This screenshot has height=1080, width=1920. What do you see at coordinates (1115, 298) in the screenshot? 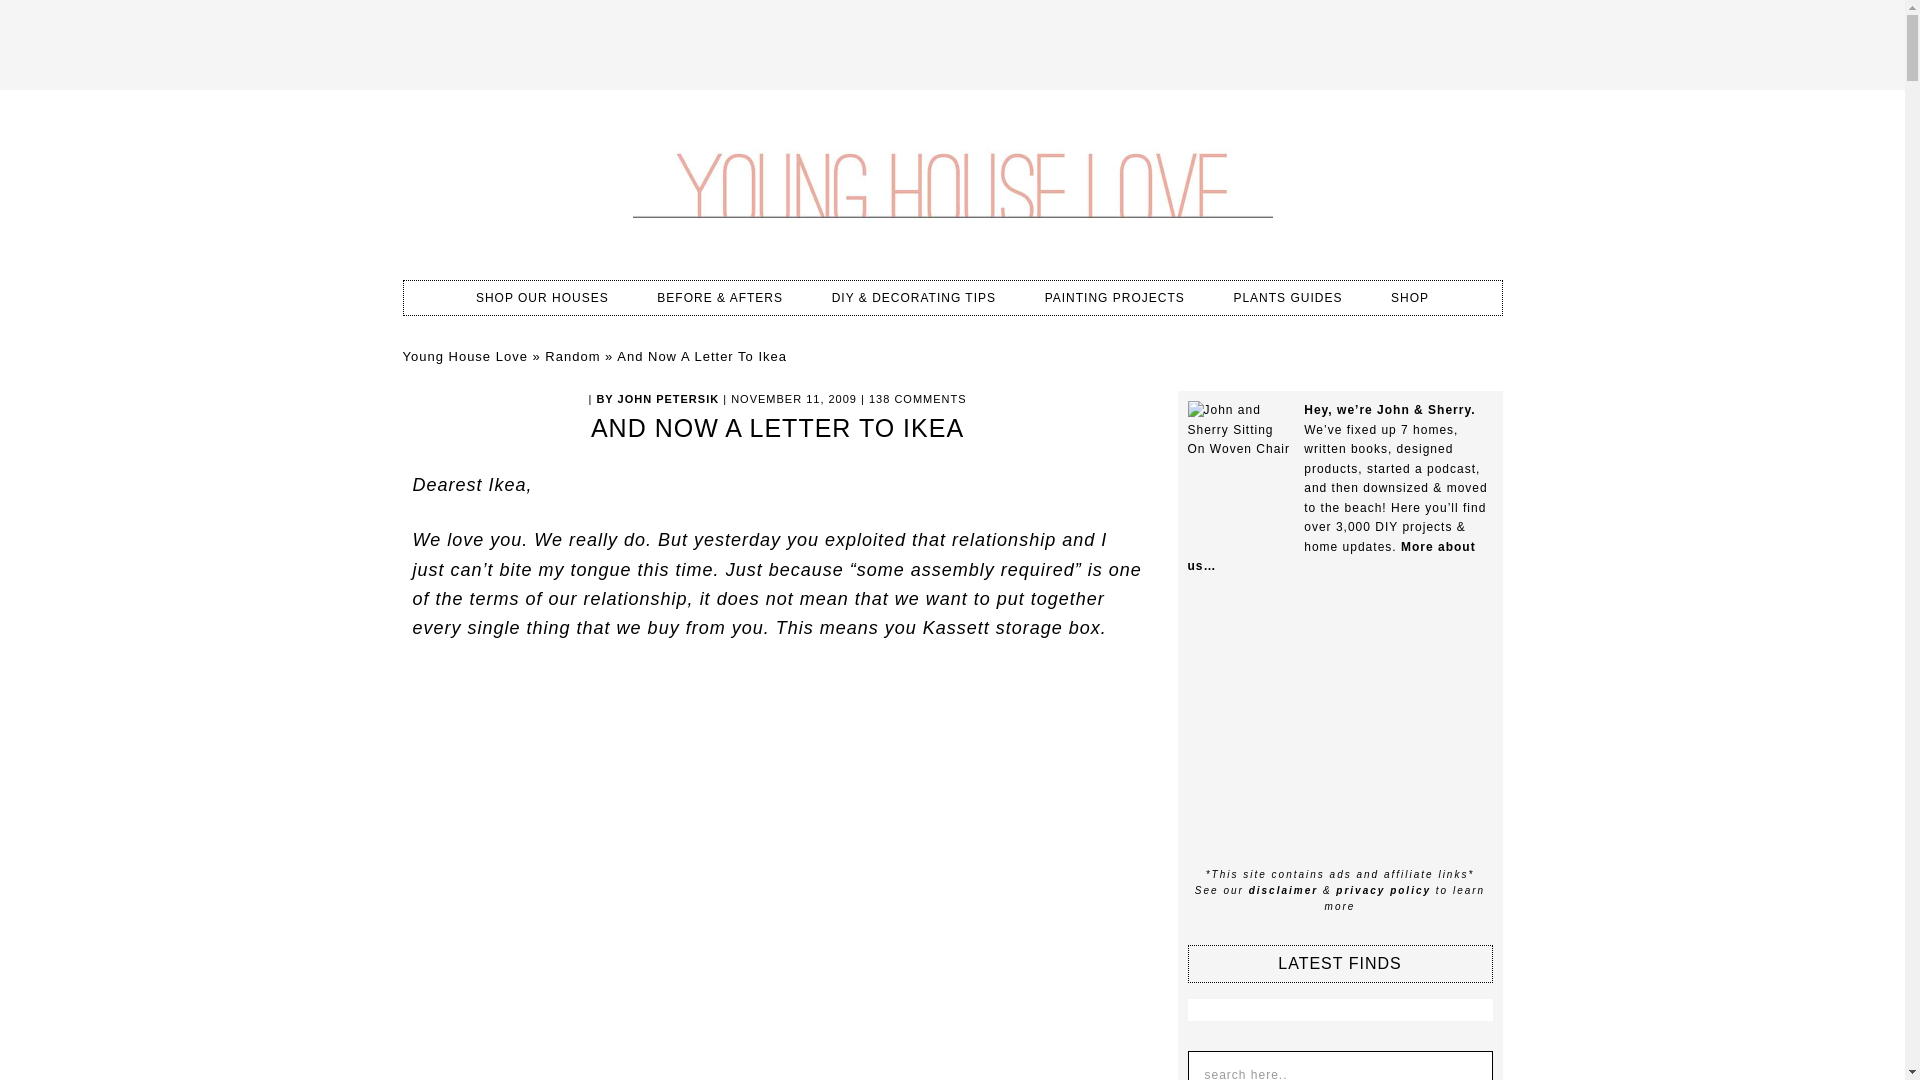
I see `PAINTING PROJECTS` at bounding box center [1115, 298].